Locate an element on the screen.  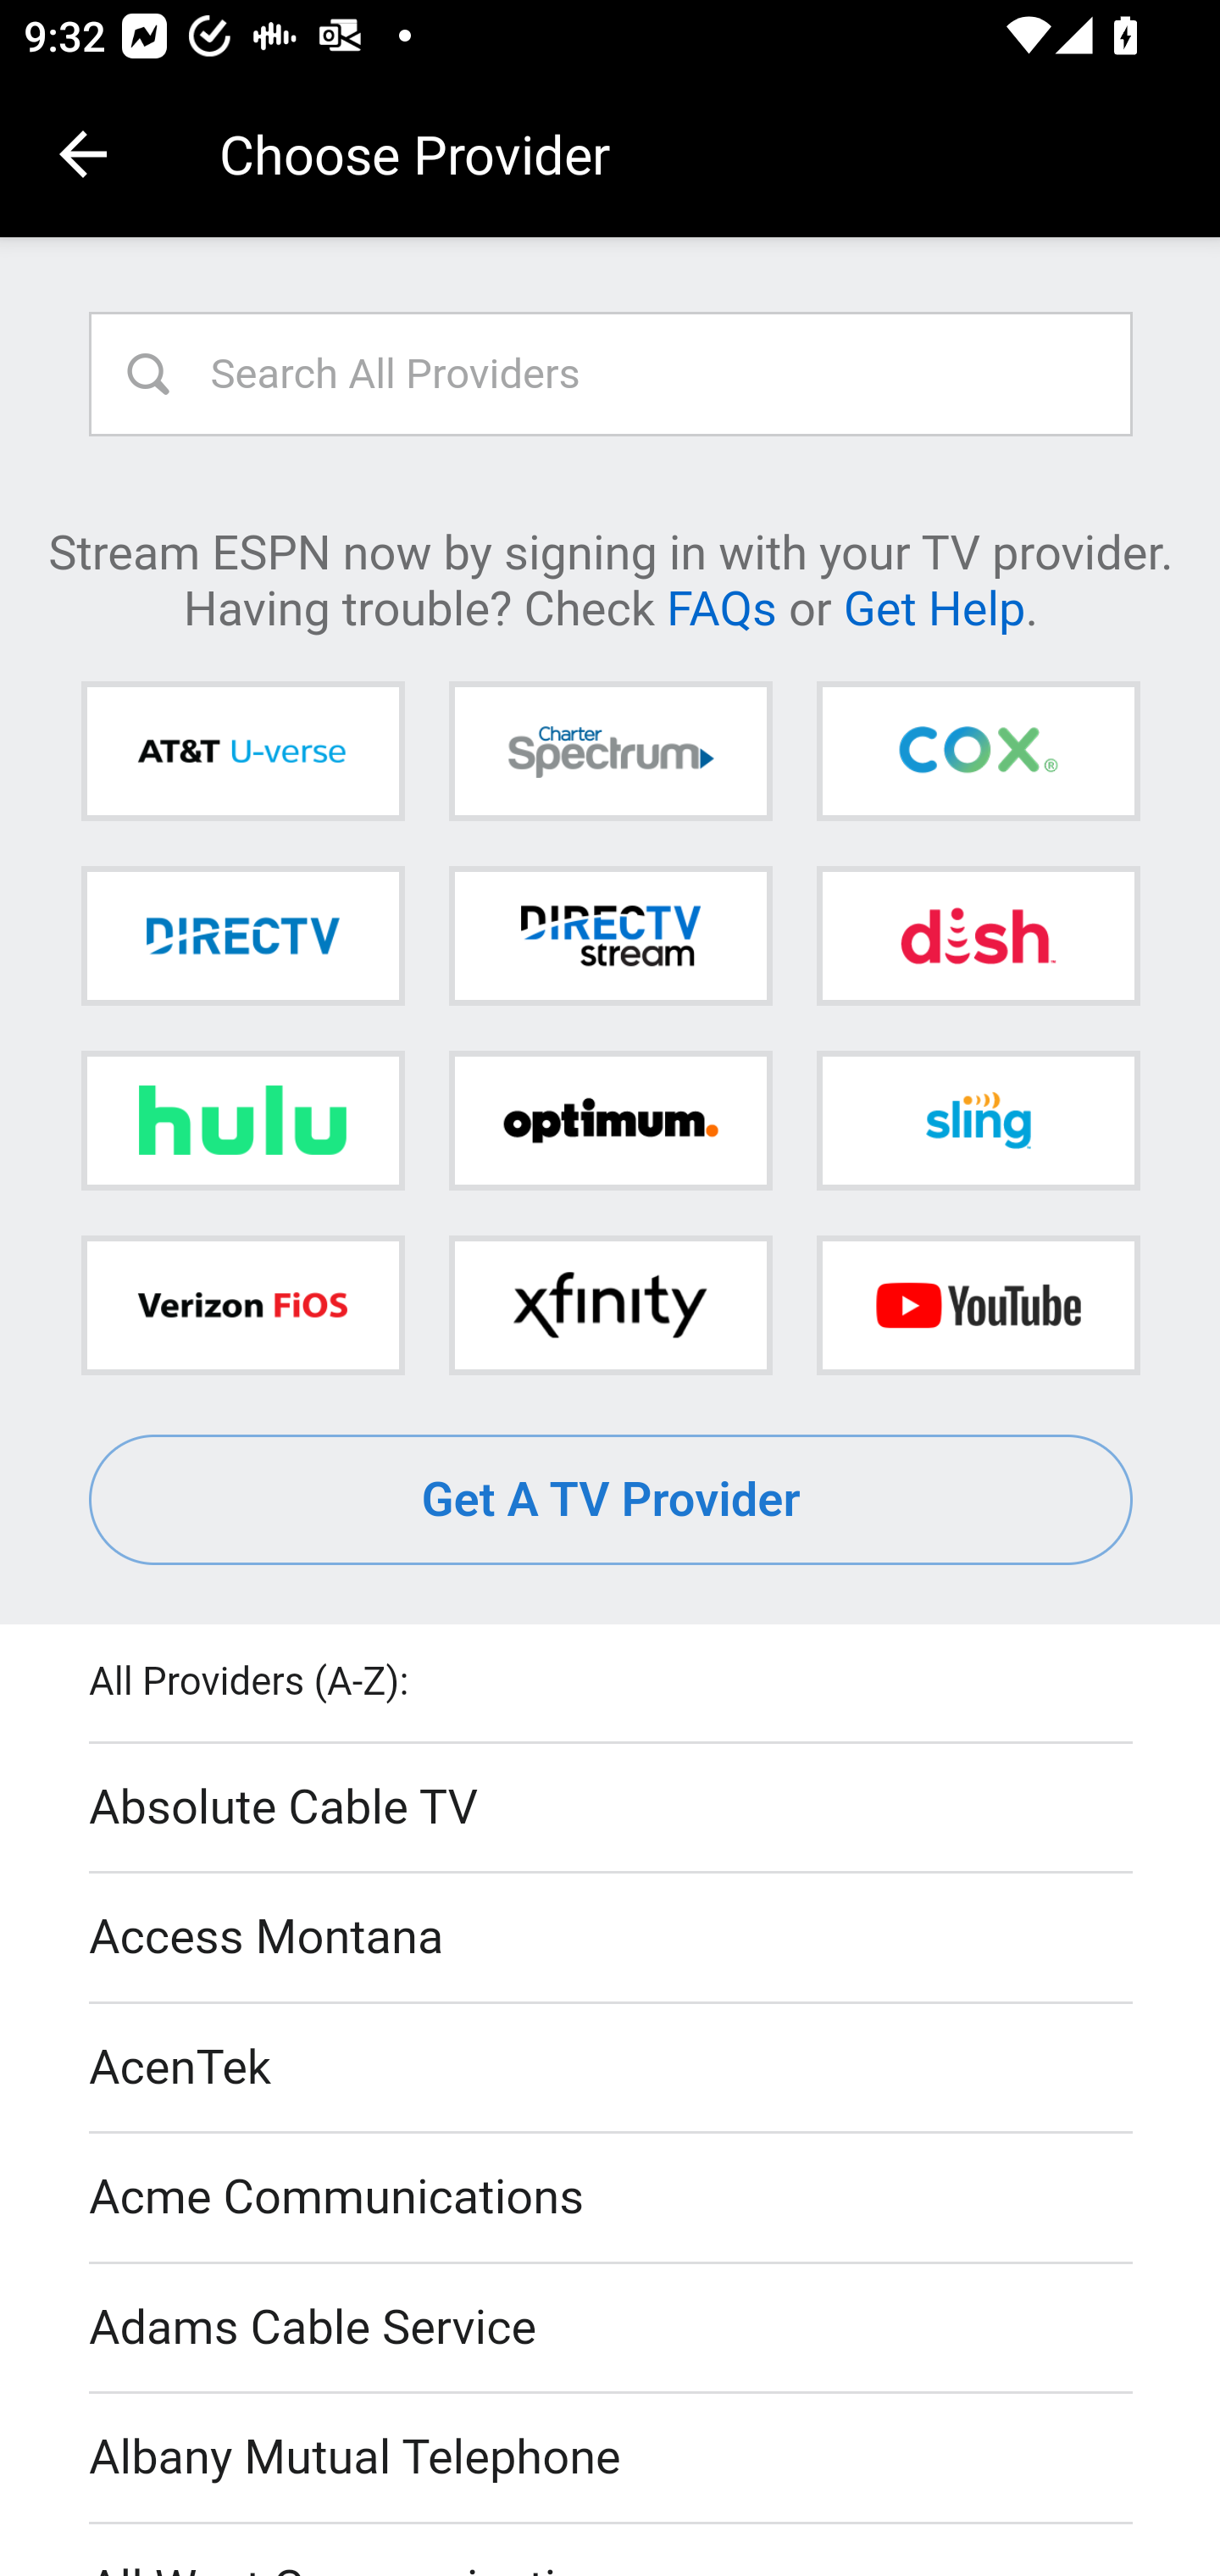
Sling TV is located at coordinates (978, 1120).